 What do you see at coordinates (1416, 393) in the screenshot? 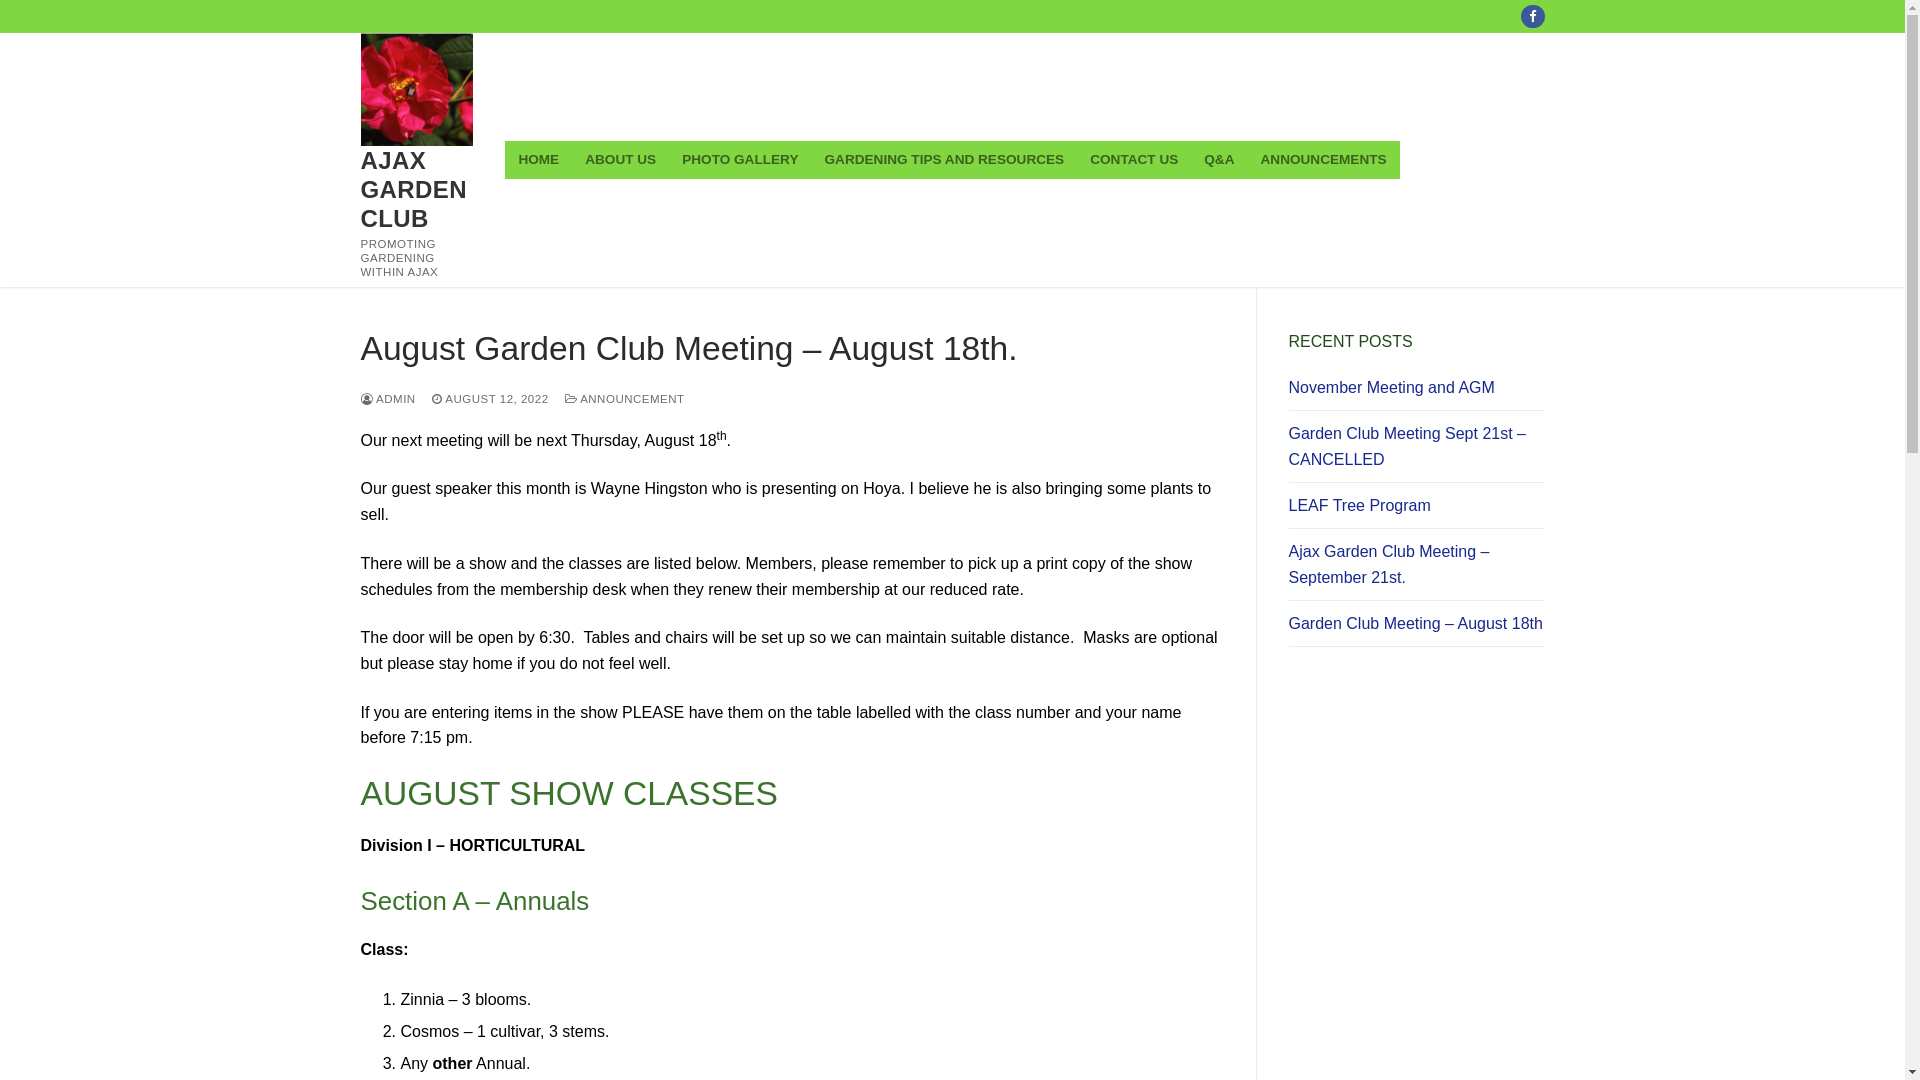
I see `November Meeting and AGM` at bounding box center [1416, 393].